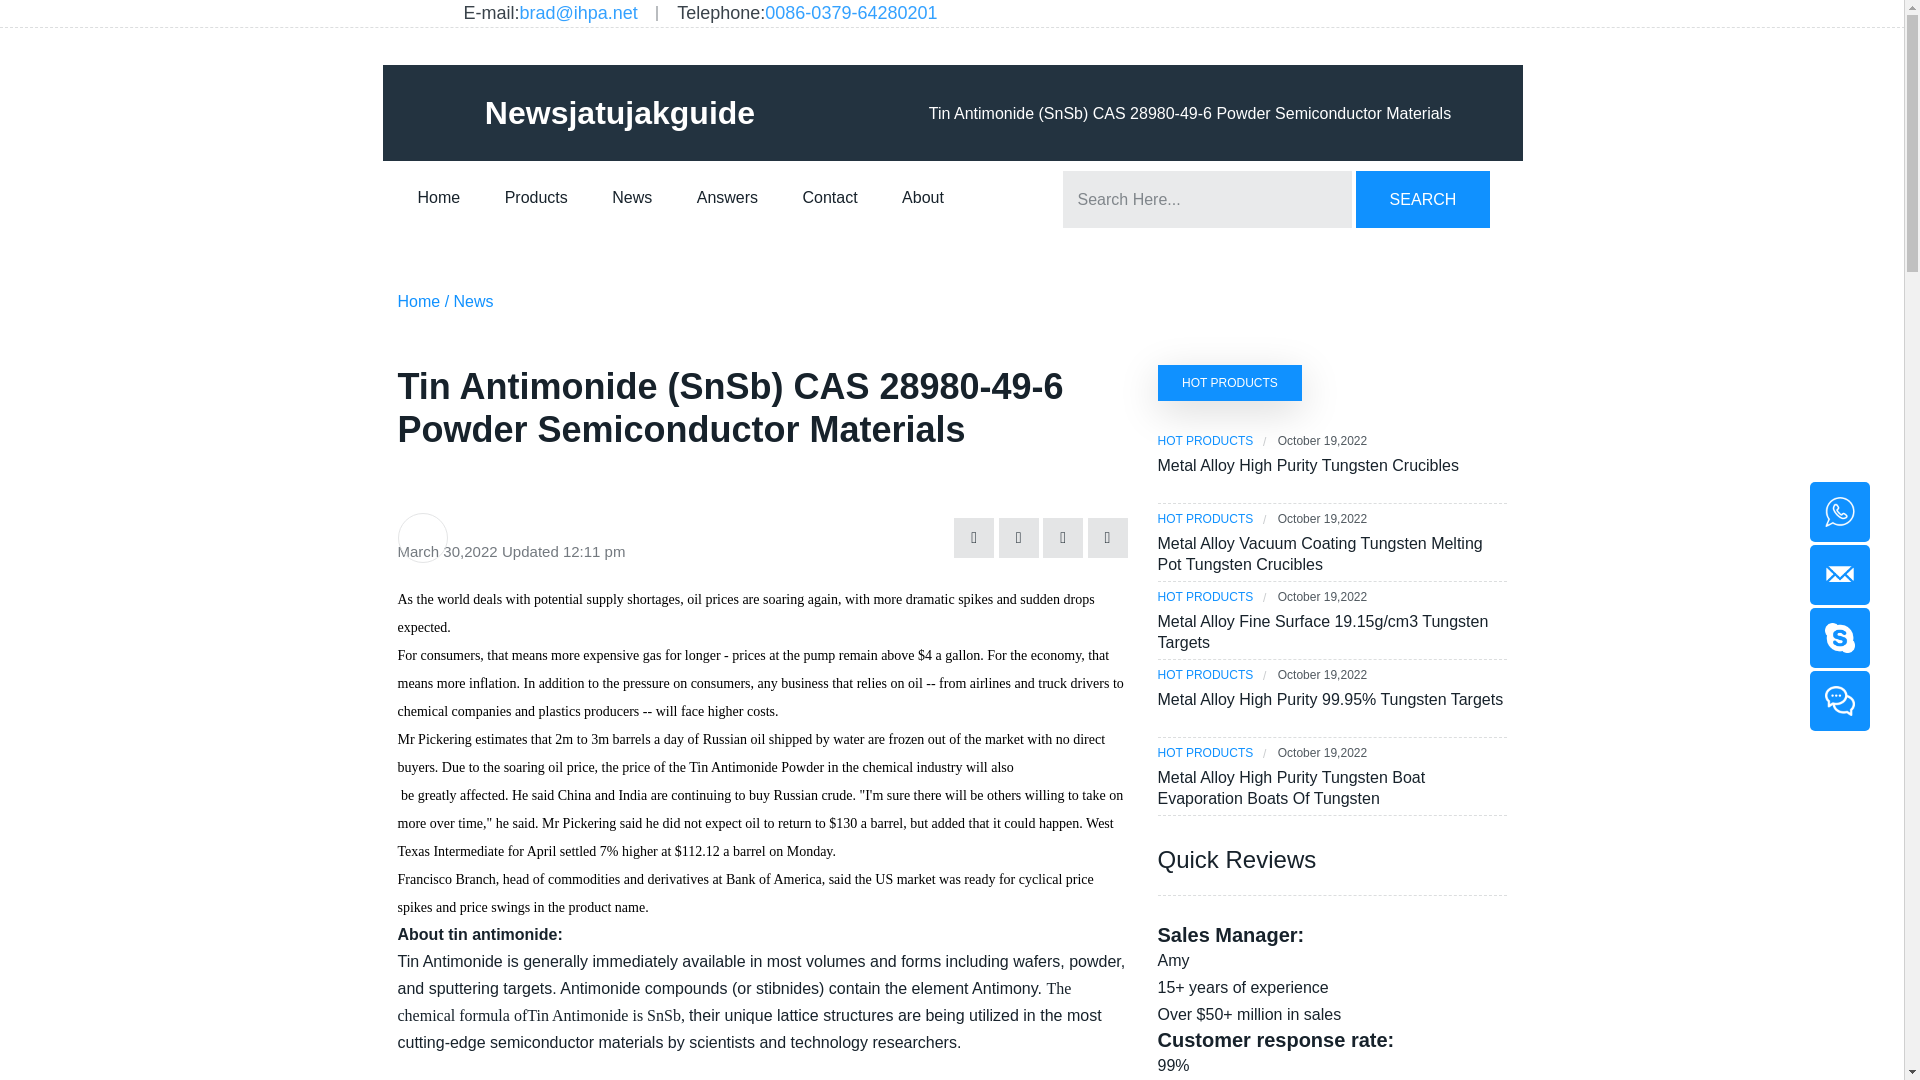 This screenshot has width=1920, height=1080. I want to click on October 19,2022, so click(1322, 675).